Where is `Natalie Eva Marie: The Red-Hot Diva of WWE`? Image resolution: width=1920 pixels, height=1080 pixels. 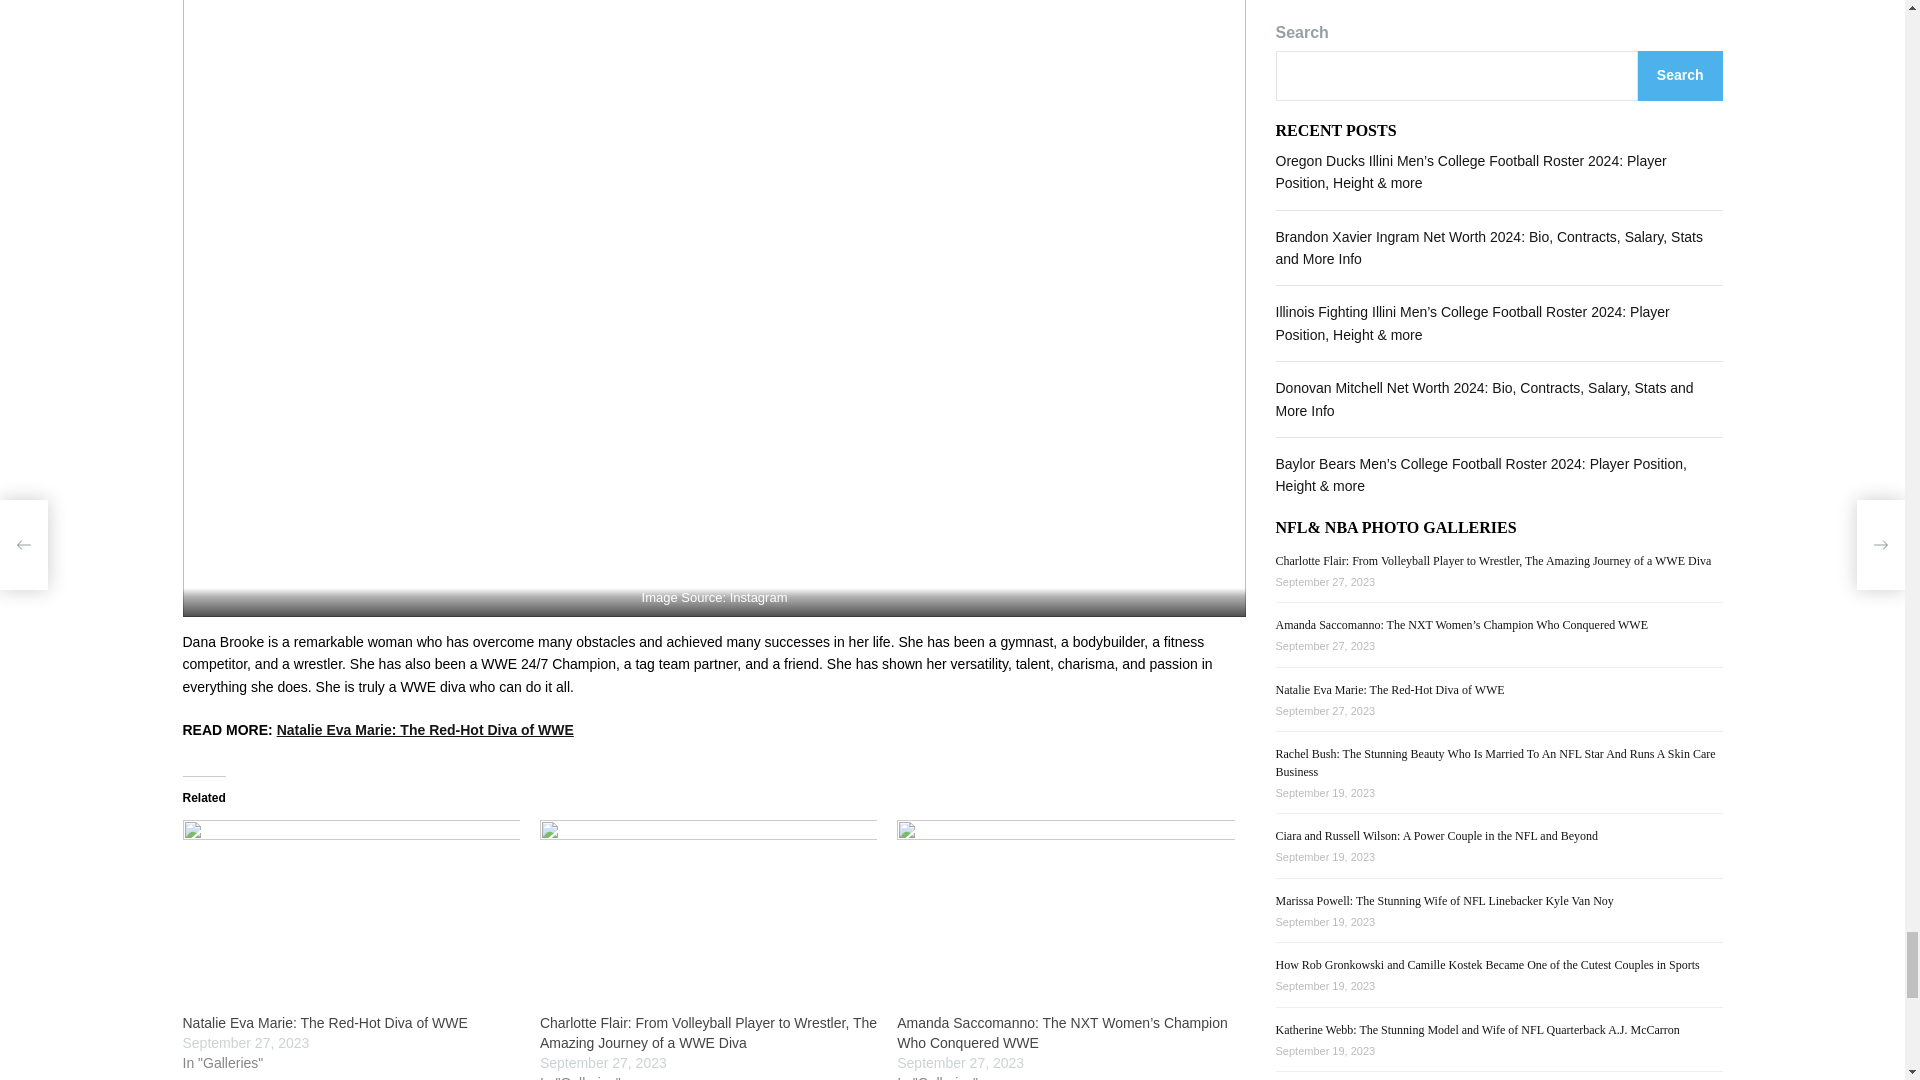
Natalie Eva Marie: The Red-Hot Diva of WWE is located at coordinates (350, 916).